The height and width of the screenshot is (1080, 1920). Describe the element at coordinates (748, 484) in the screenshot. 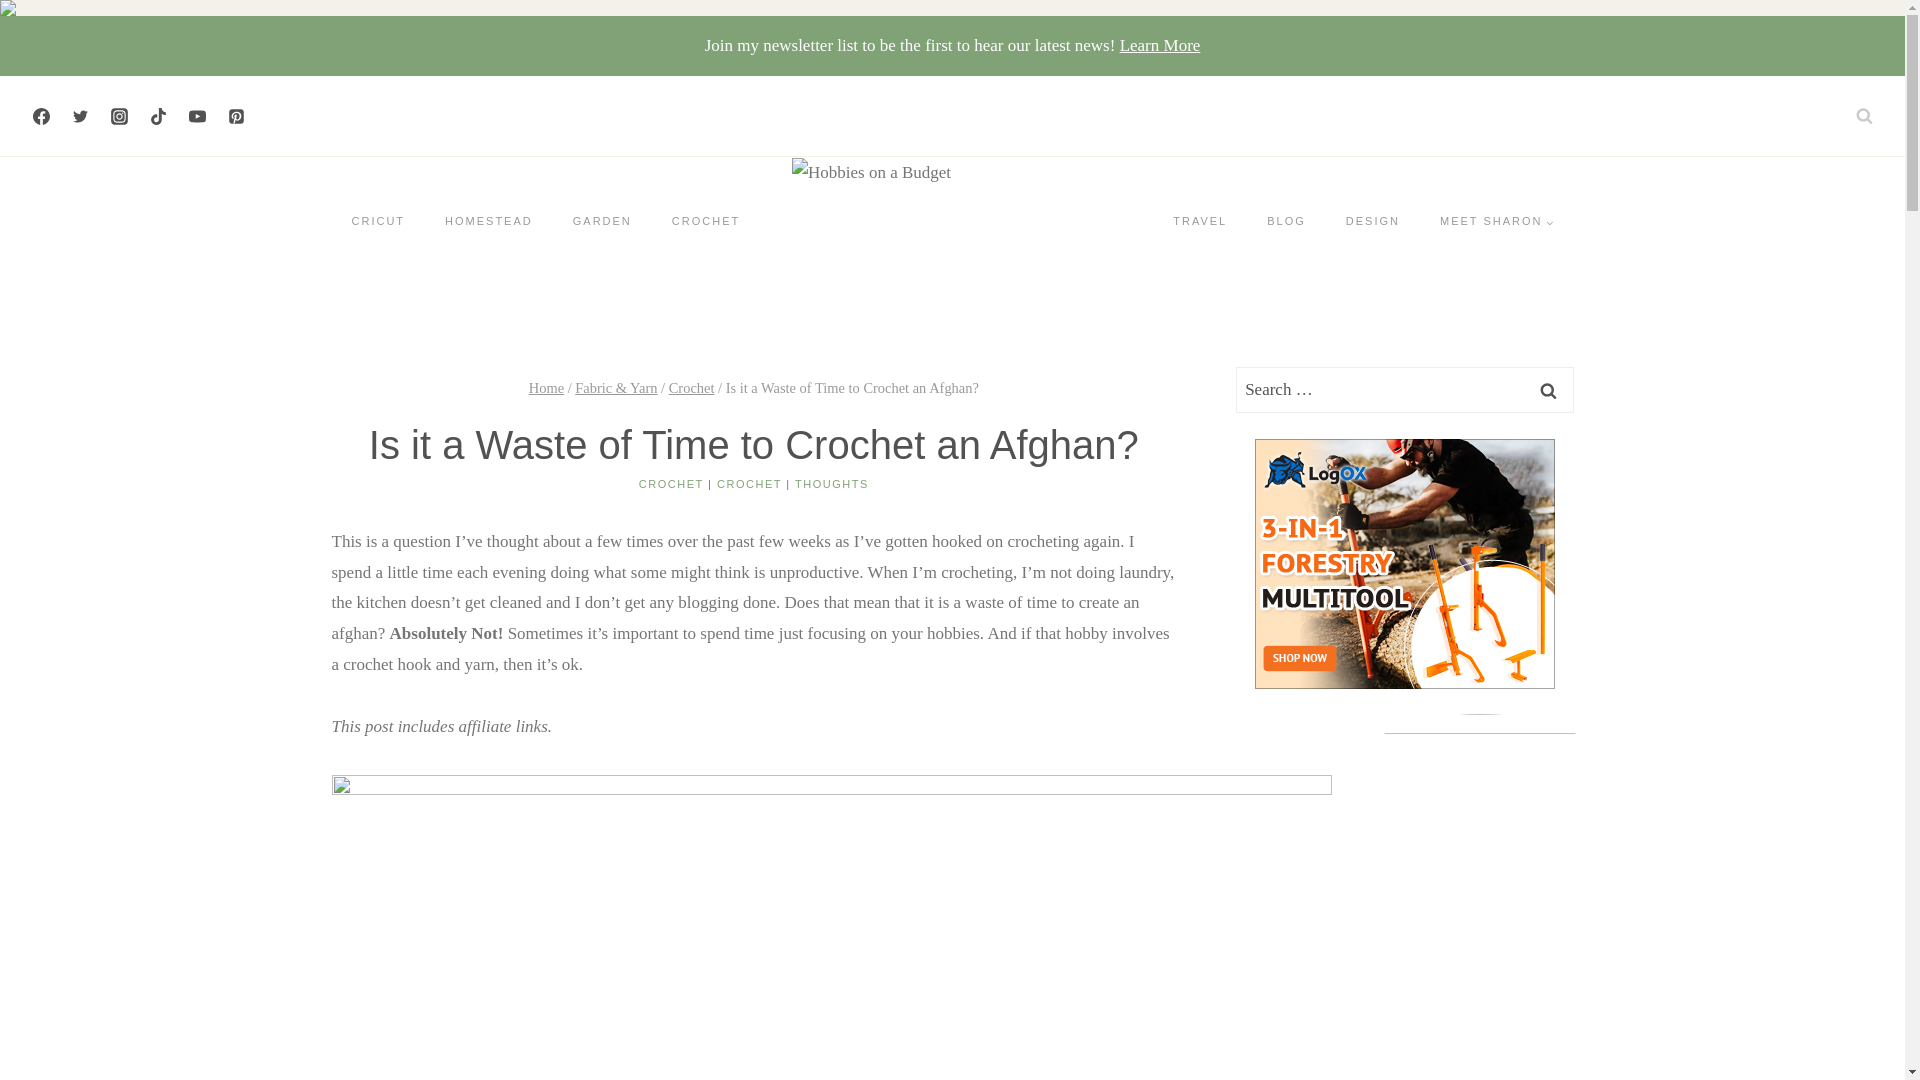

I see `CROCHET` at that location.